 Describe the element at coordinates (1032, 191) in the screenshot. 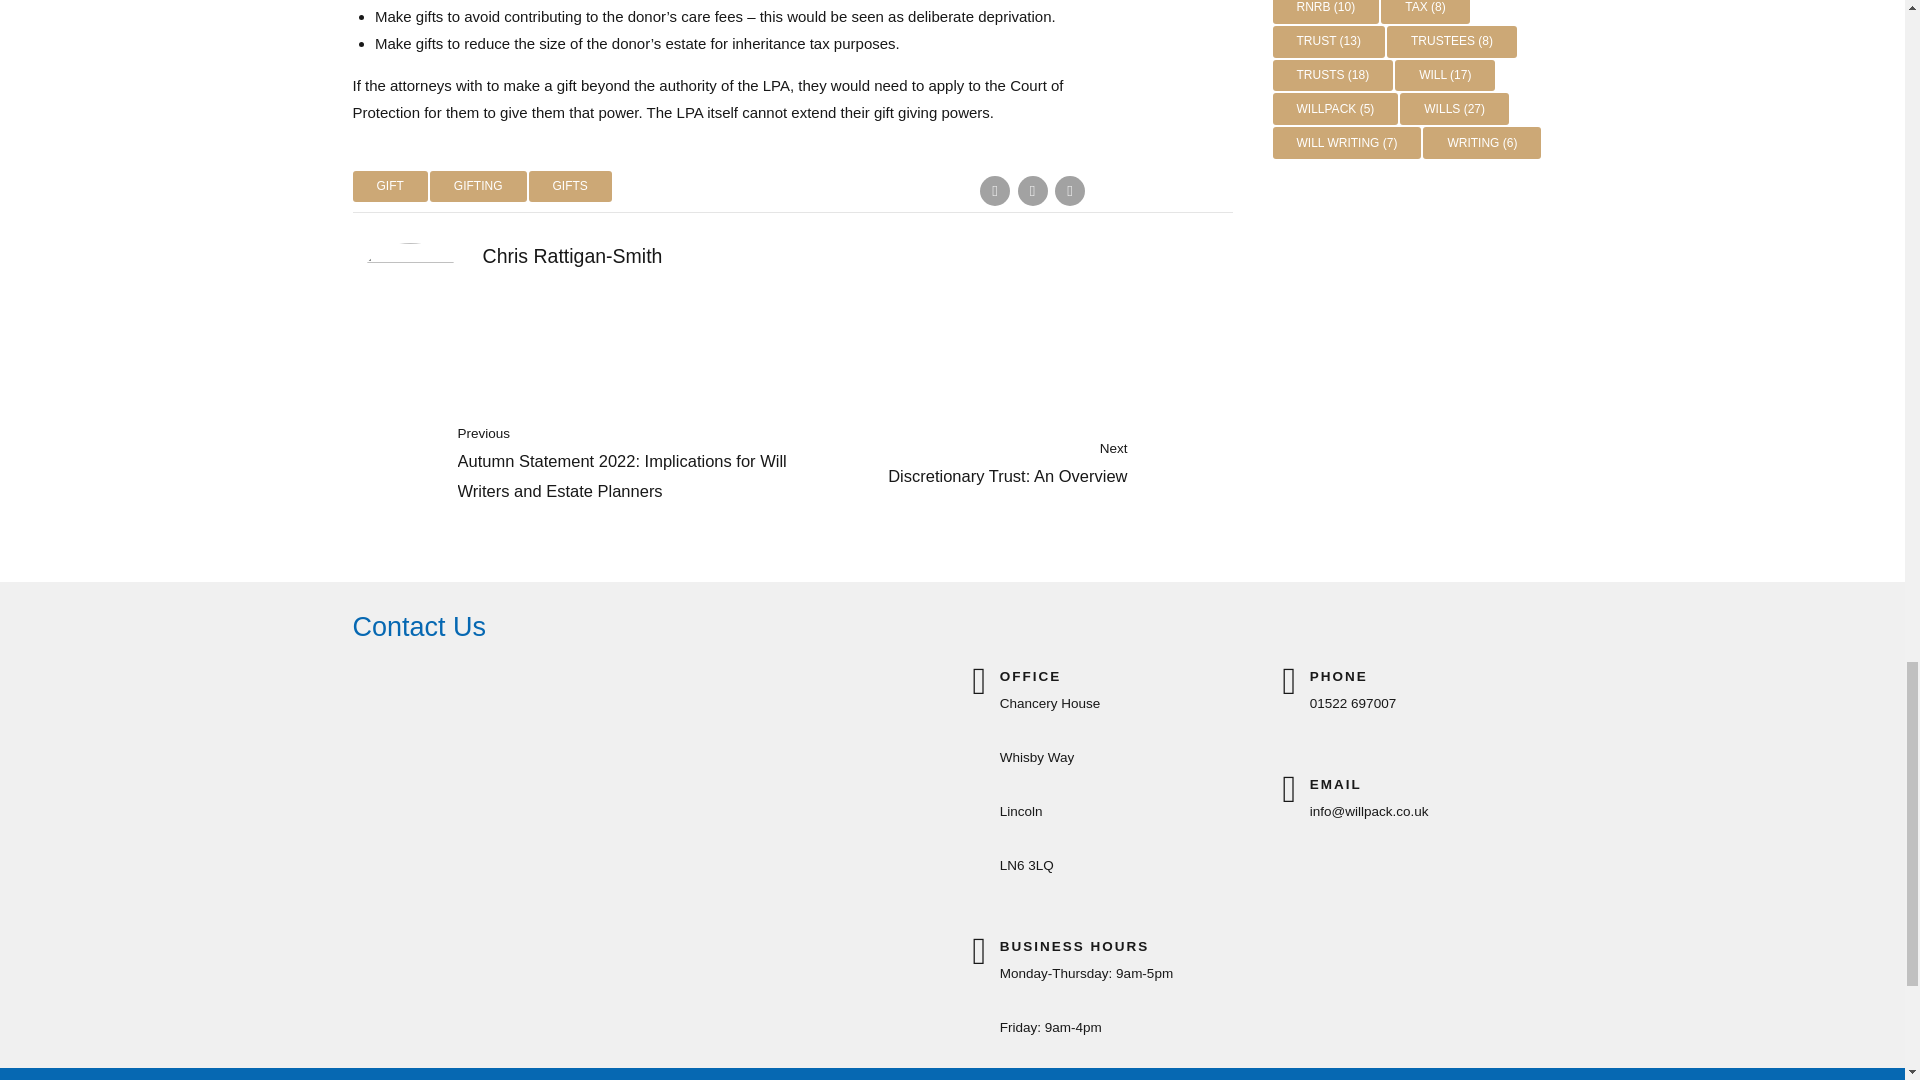

I see `Share on Twitter` at that location.